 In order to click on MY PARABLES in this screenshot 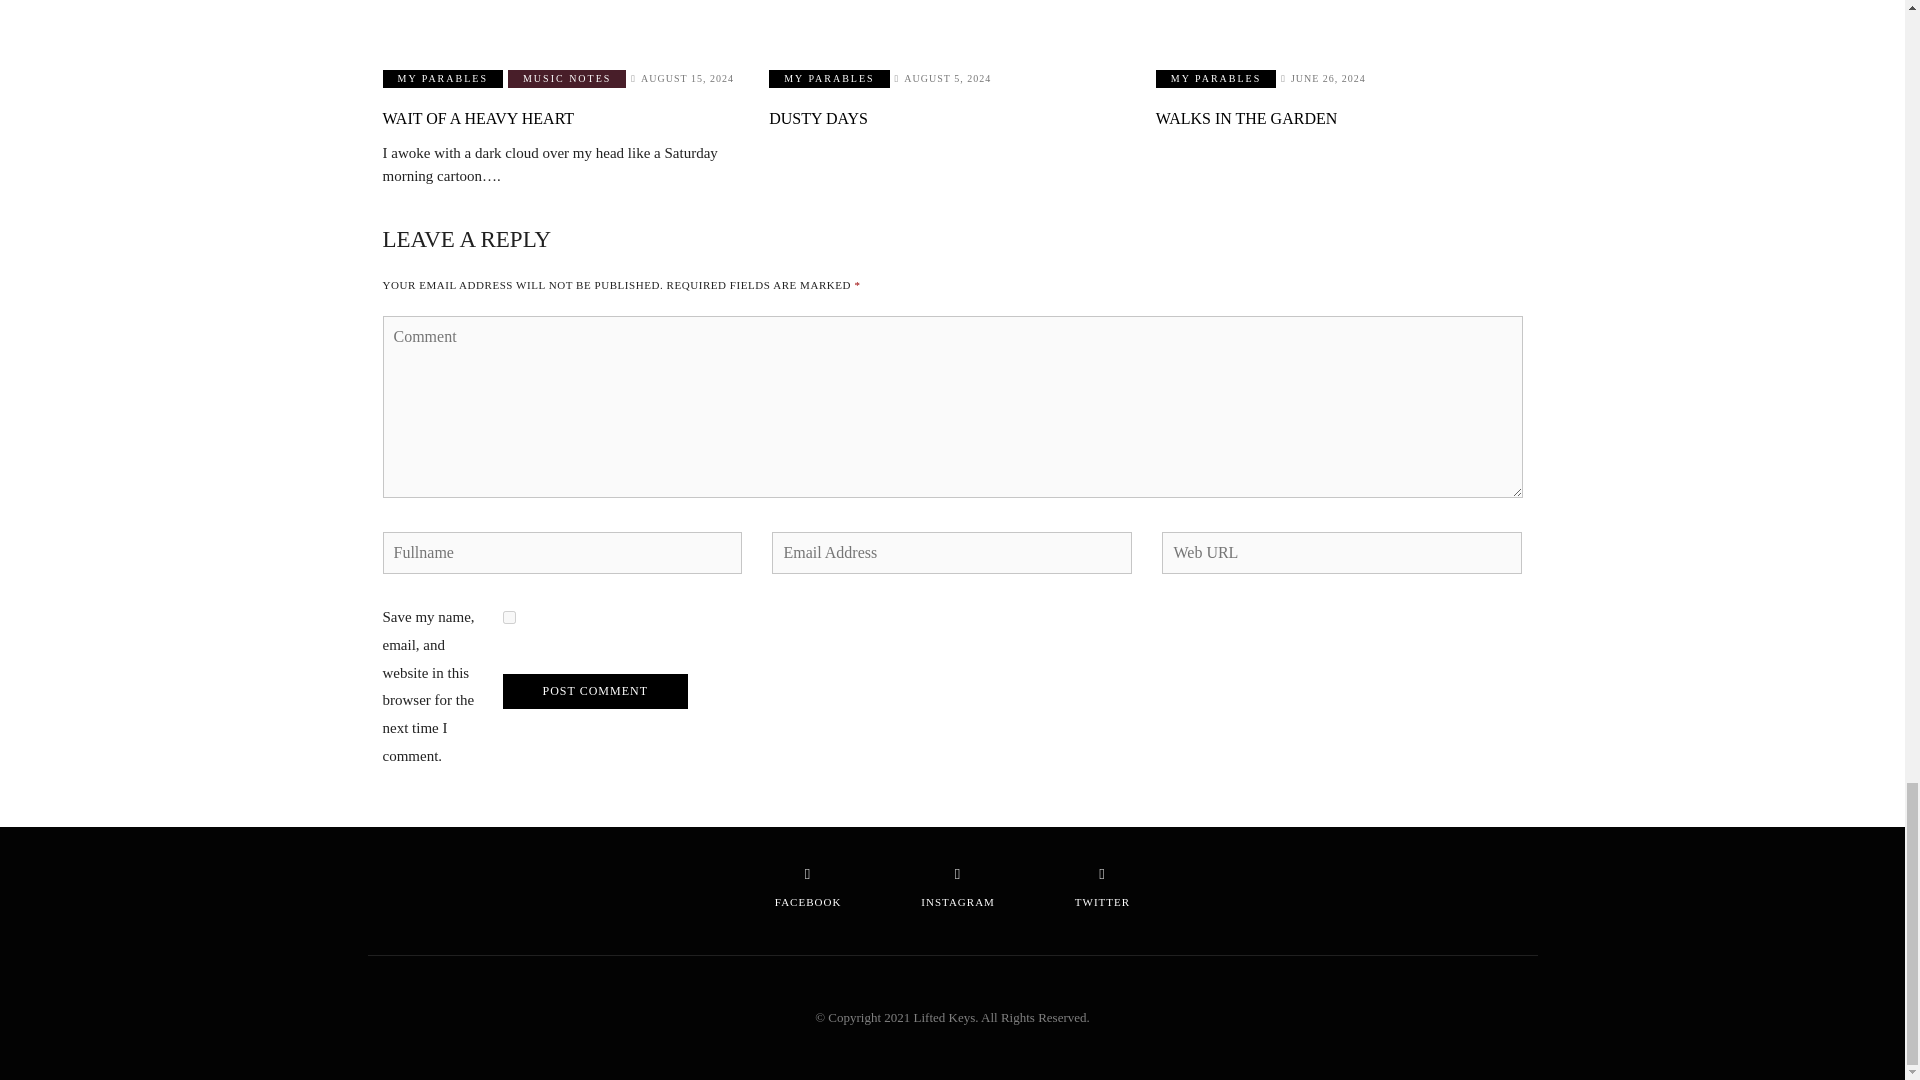, I will do `click(442, 78)`.